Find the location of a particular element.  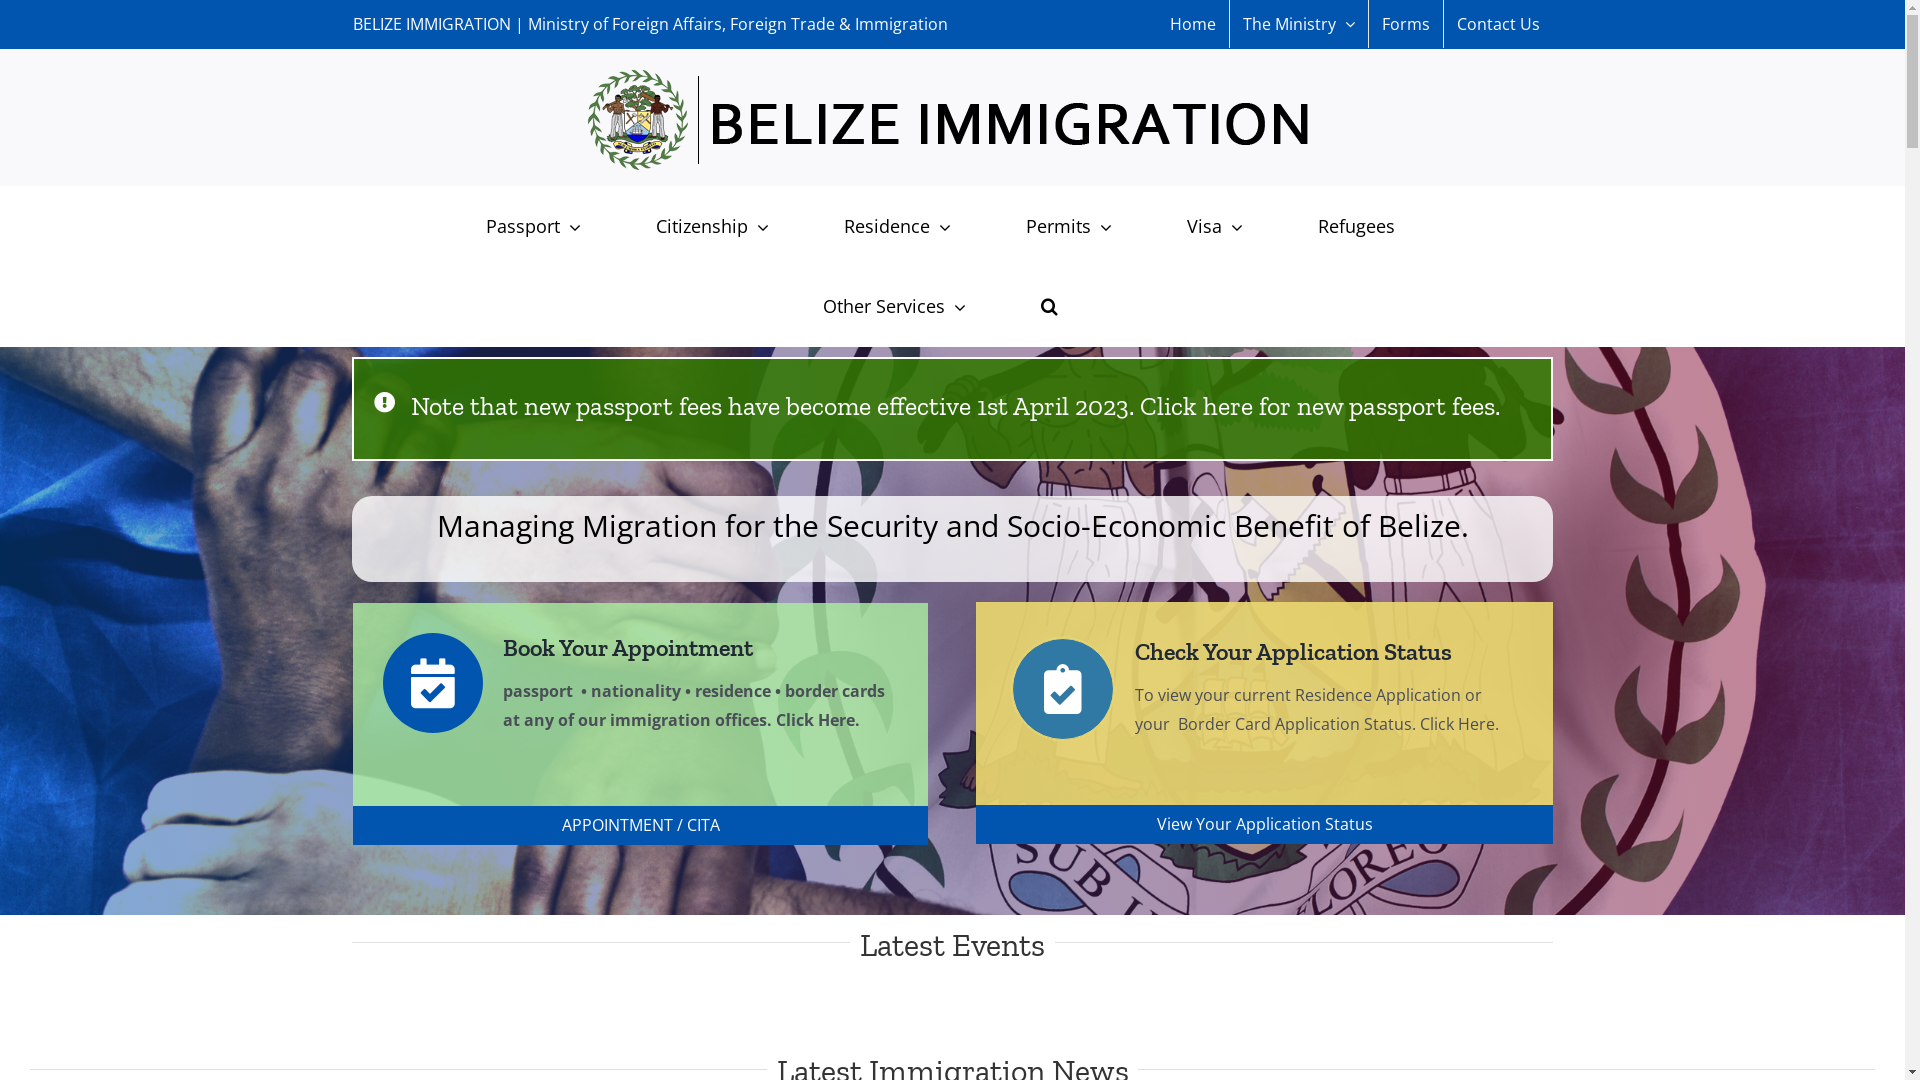

Contact Us is located at coordinates (1498, 24).